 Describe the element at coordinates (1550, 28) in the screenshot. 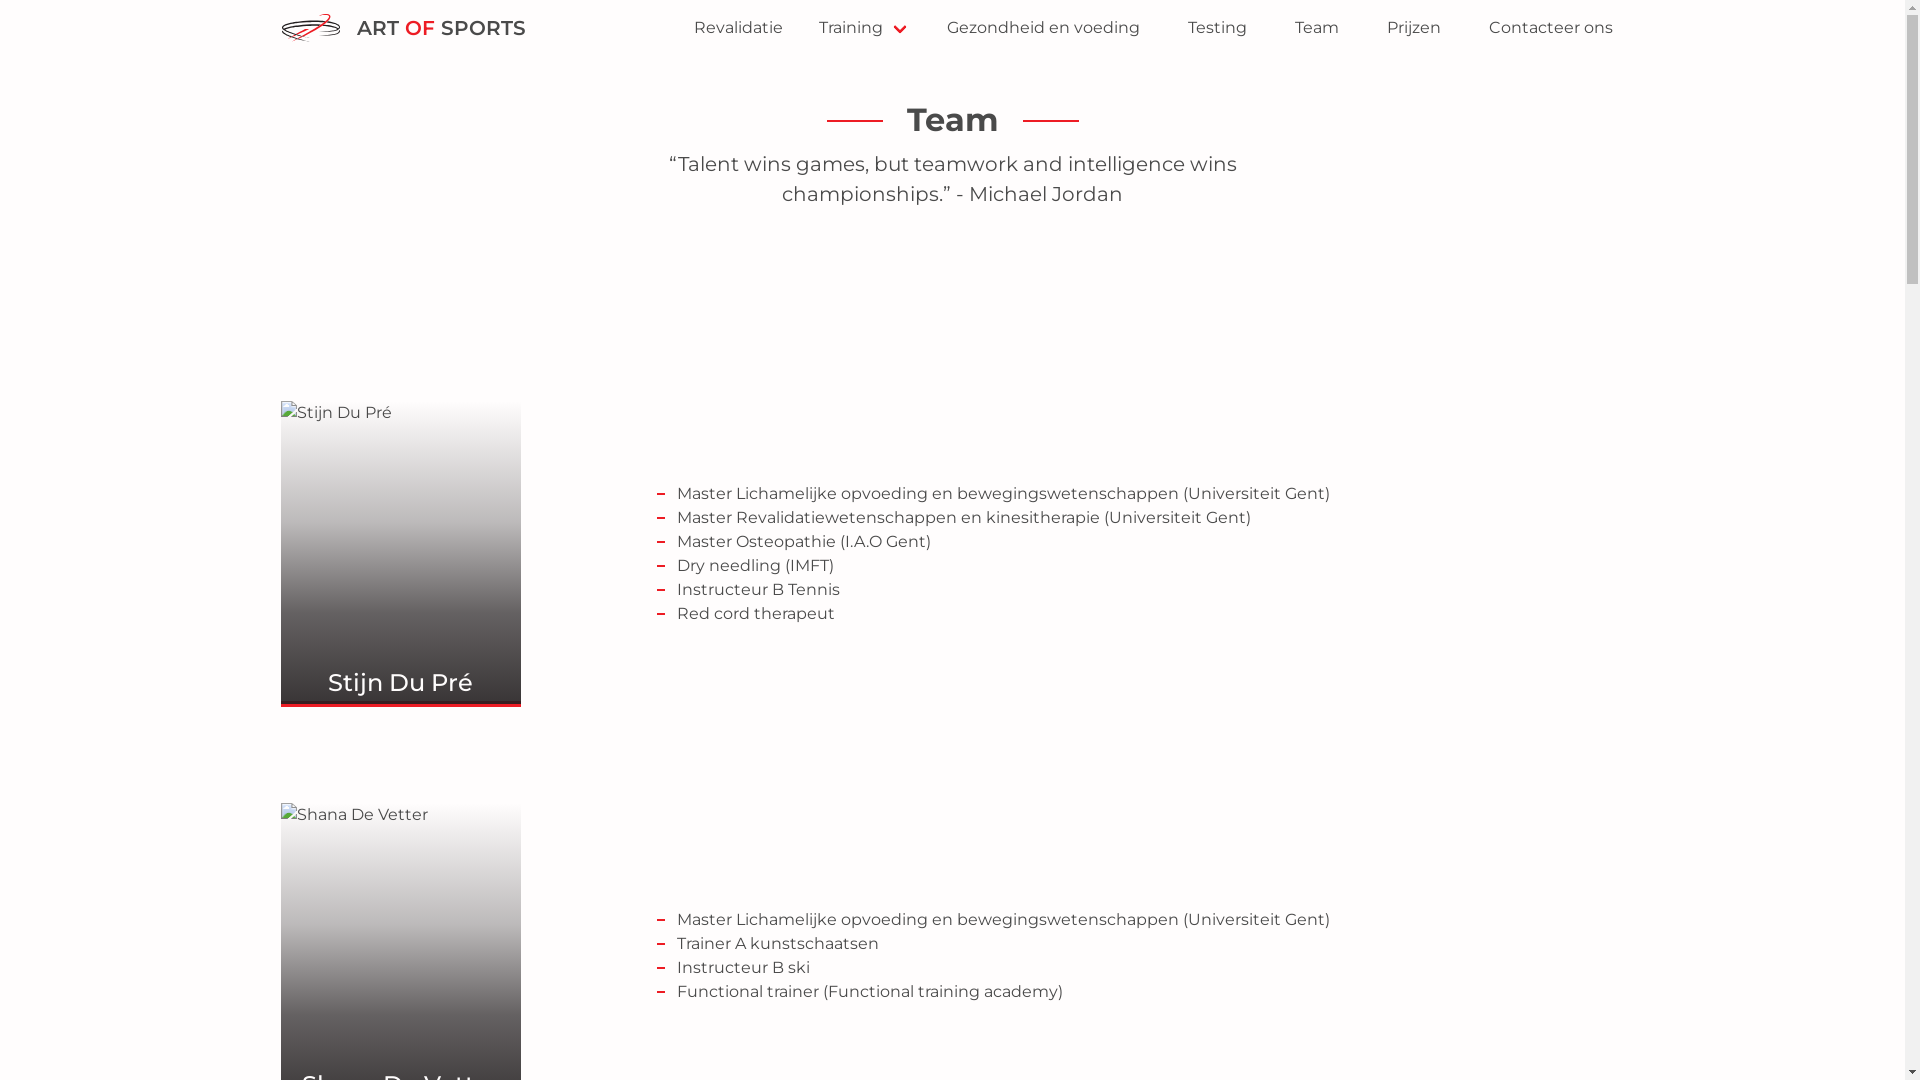

I see `Contacteer ons` at that location.